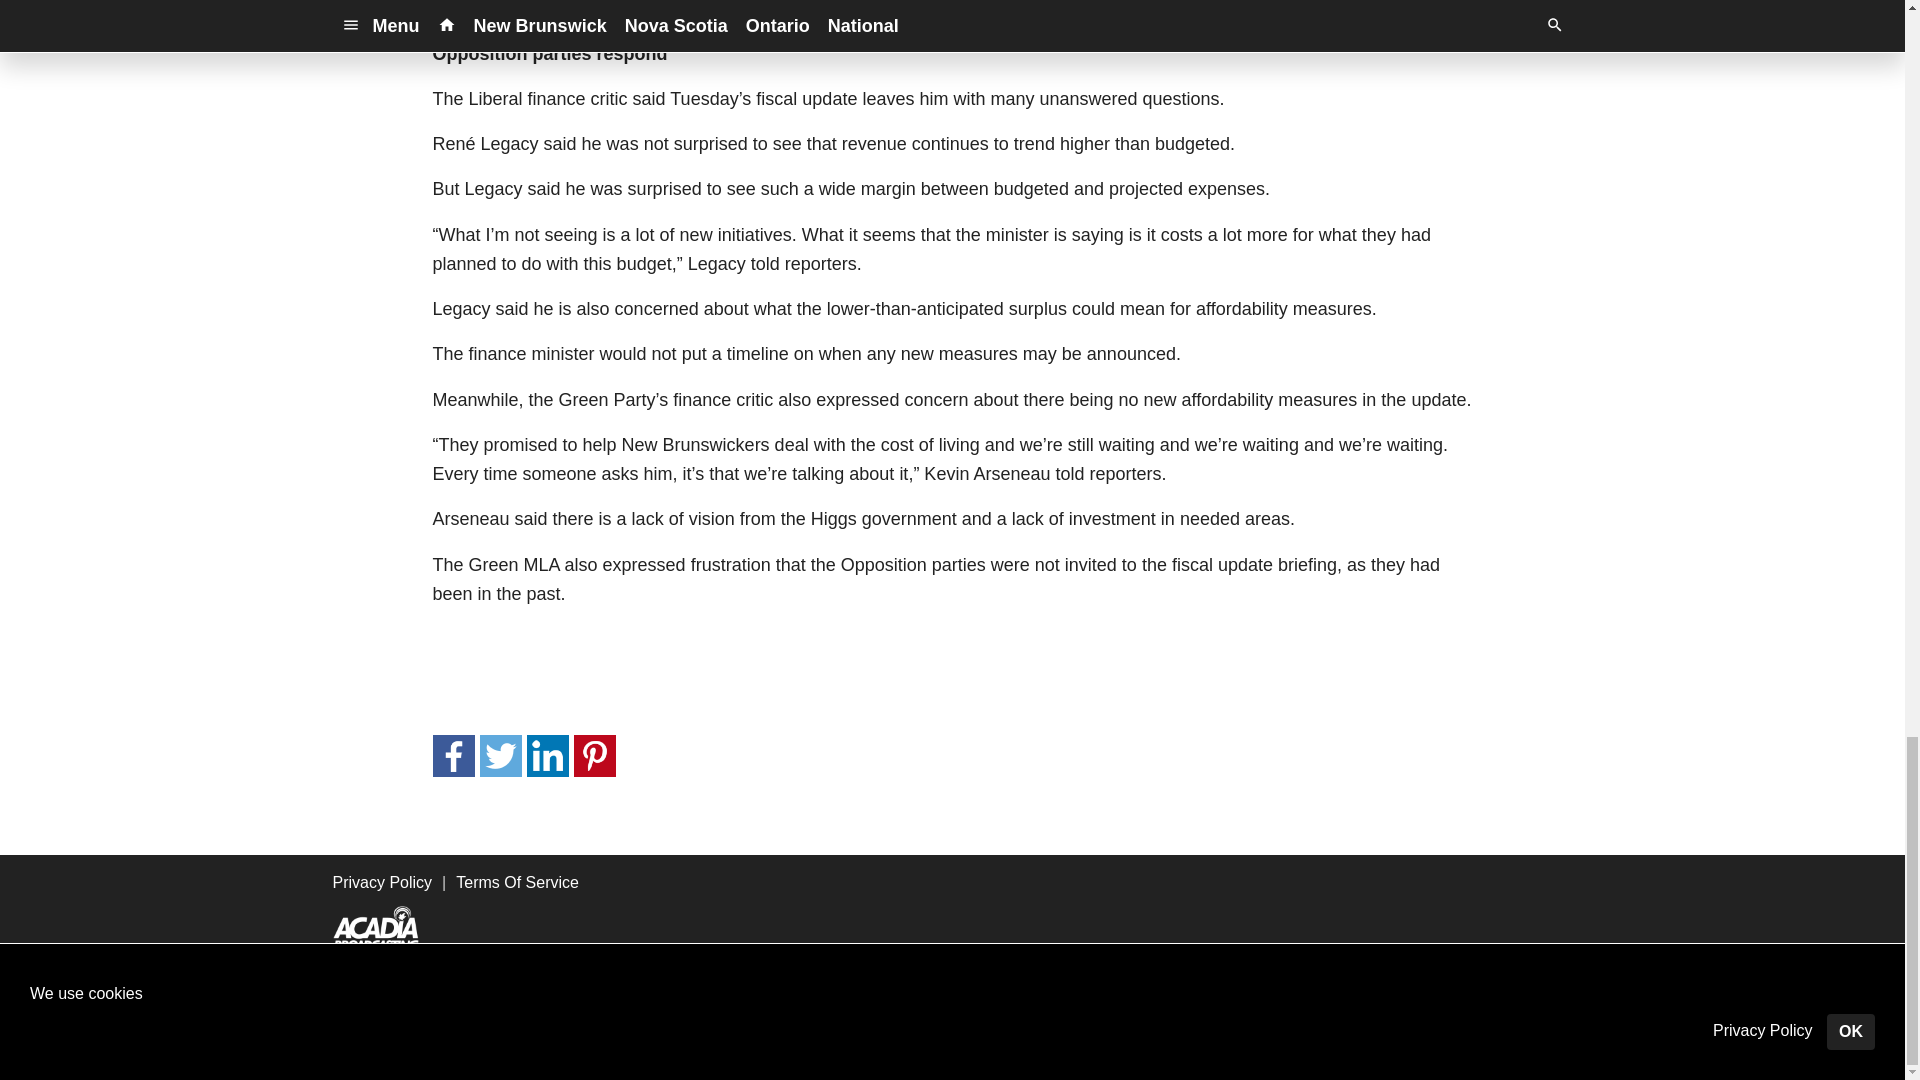 This screenshot has width=1920, height=1080. I want to click on Privacy Policy, so click(382, 882).